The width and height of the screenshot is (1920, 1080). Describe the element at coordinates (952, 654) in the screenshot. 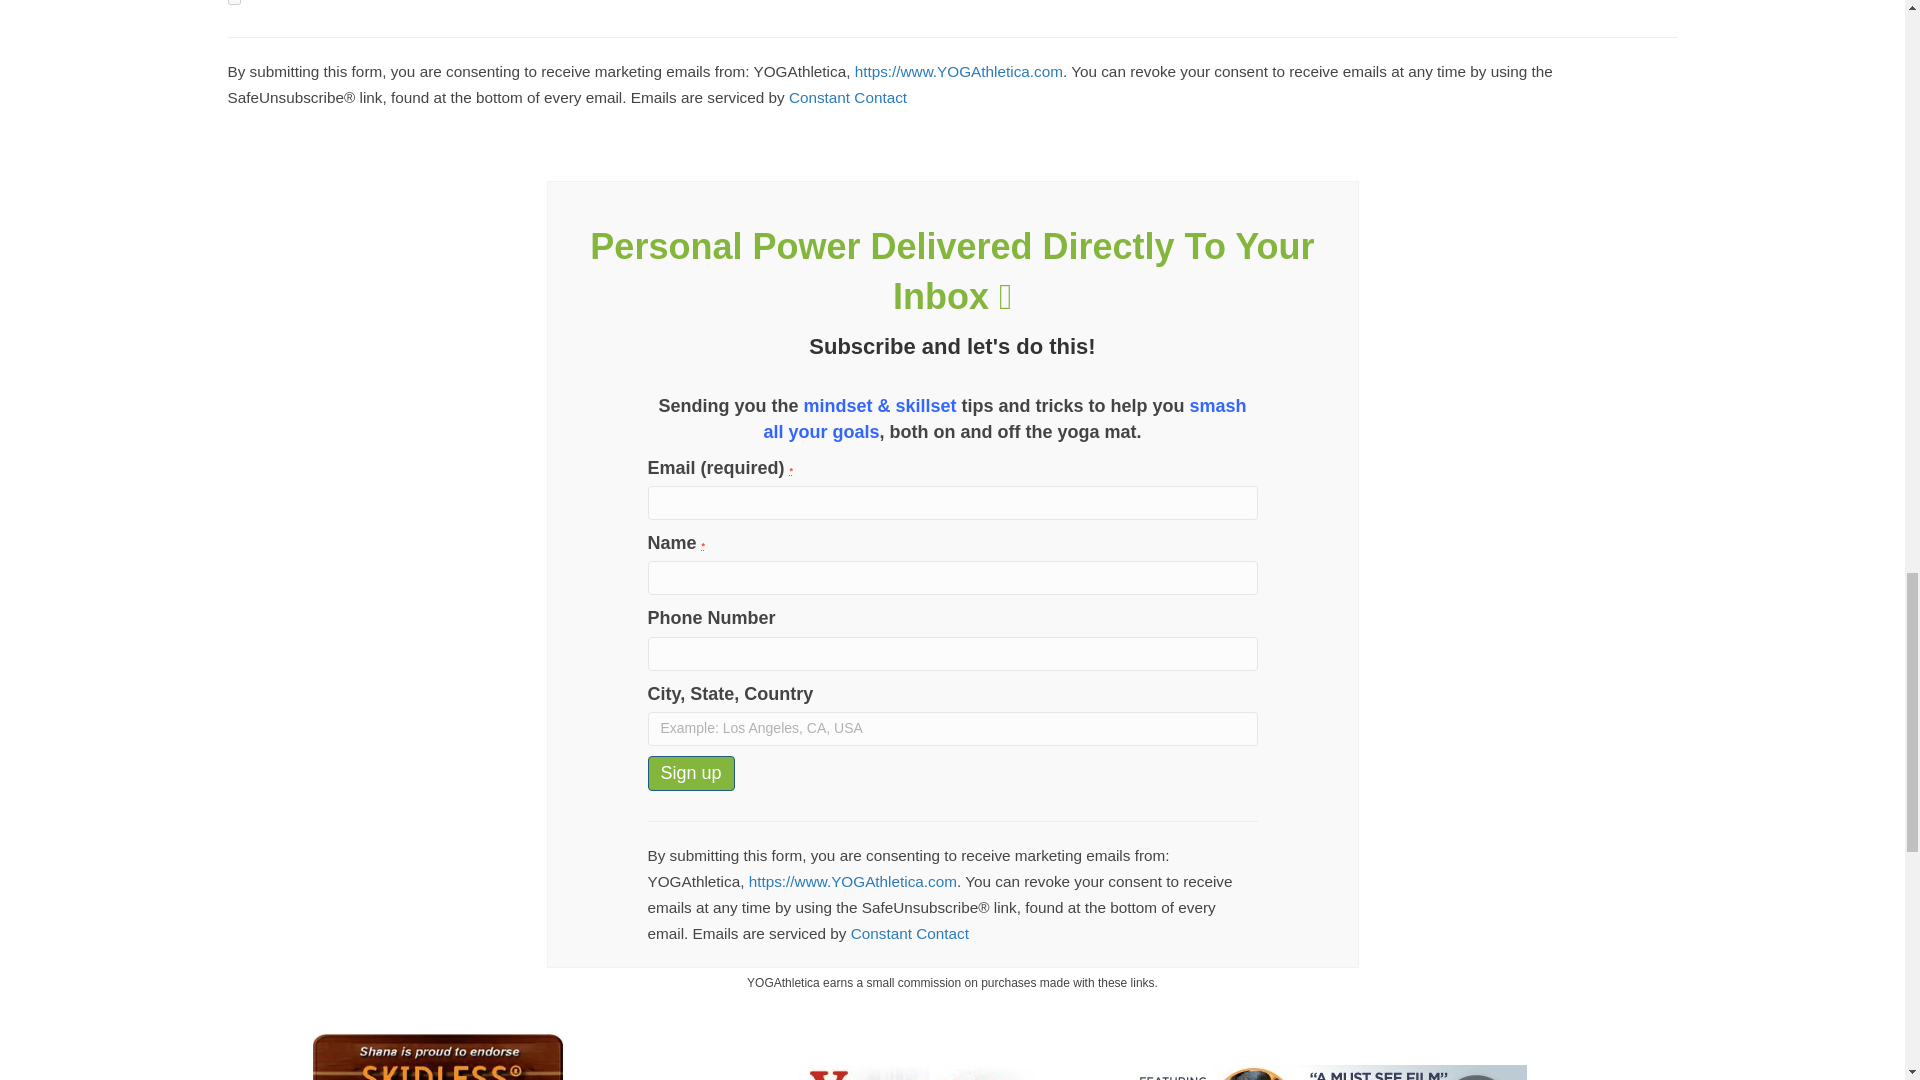

I see `numbers, dashes, pluses, periods, and parentheses` at that location.